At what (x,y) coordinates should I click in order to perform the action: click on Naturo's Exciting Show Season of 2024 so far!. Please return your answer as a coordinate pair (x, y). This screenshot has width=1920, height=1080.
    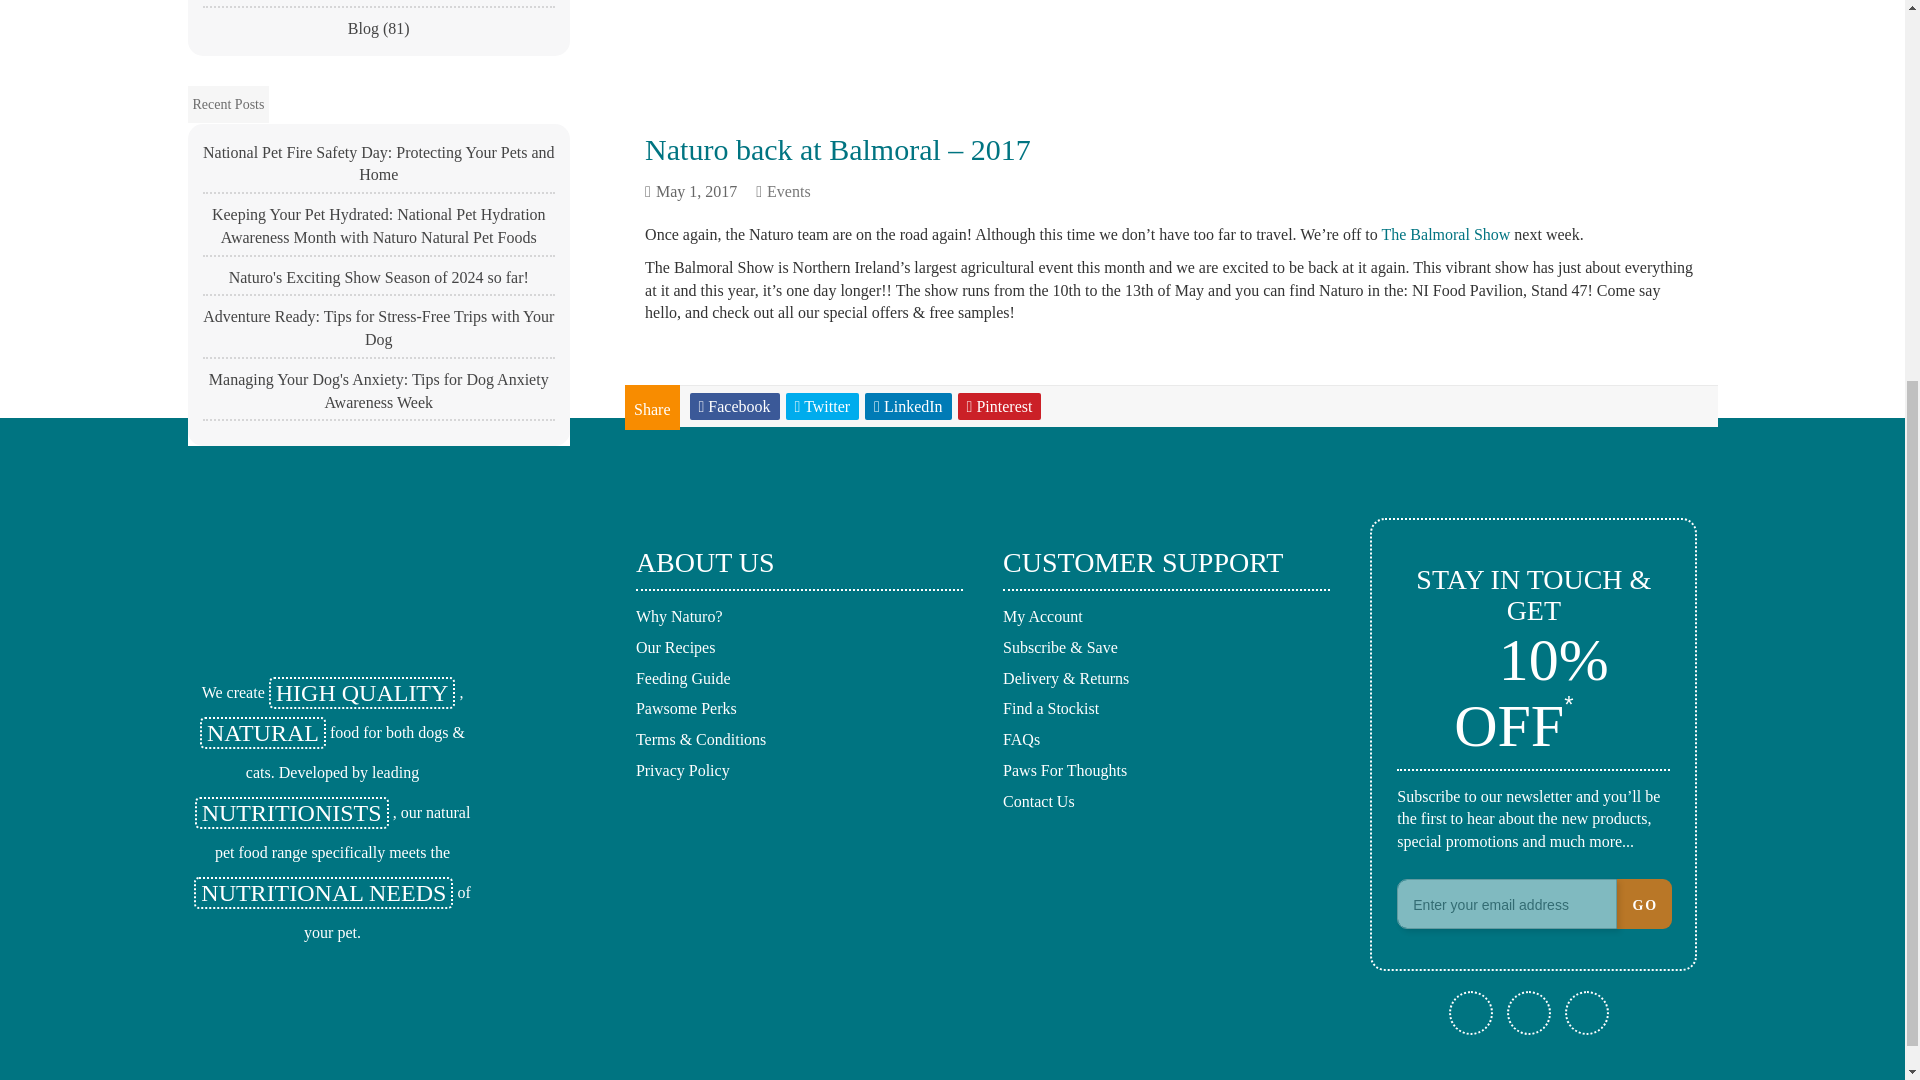
    Looking at the image, I should click on (378, 282).